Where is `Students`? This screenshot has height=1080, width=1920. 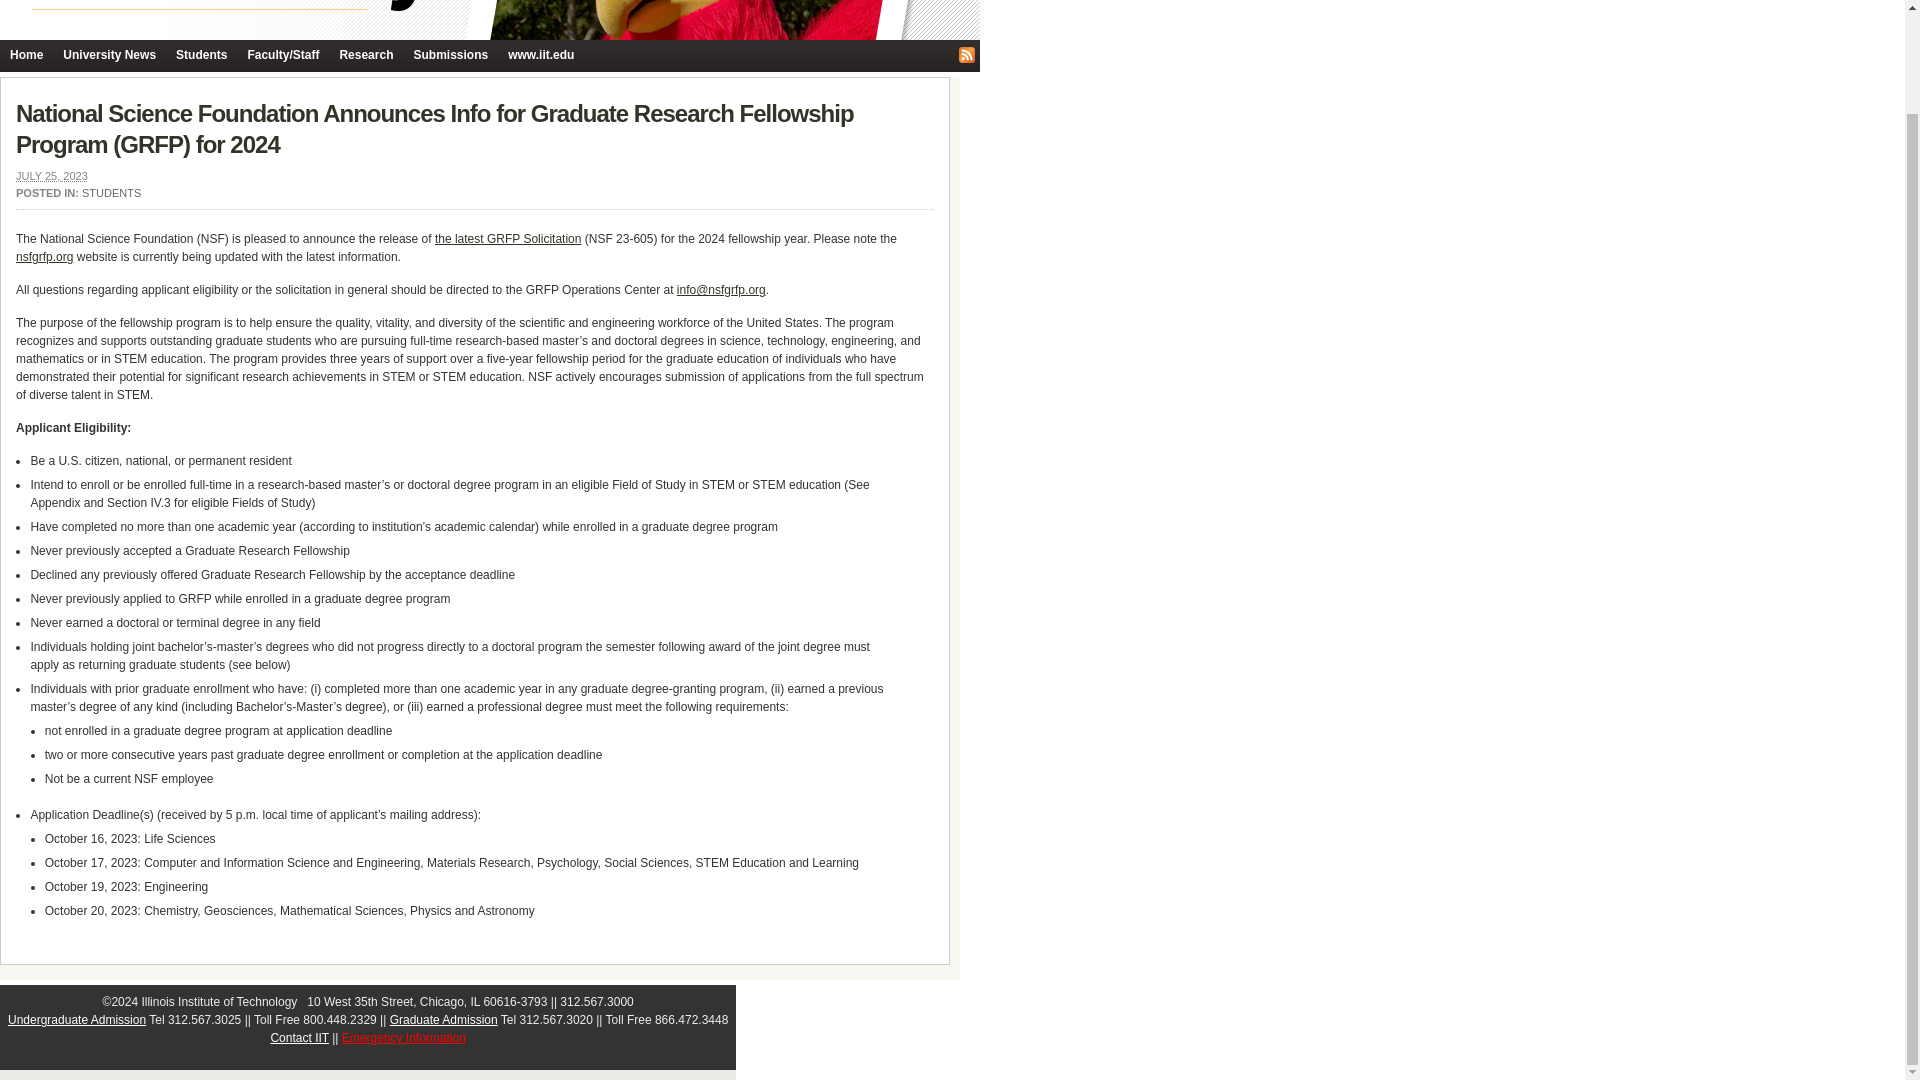 Students is located at coordinates (200, 55).